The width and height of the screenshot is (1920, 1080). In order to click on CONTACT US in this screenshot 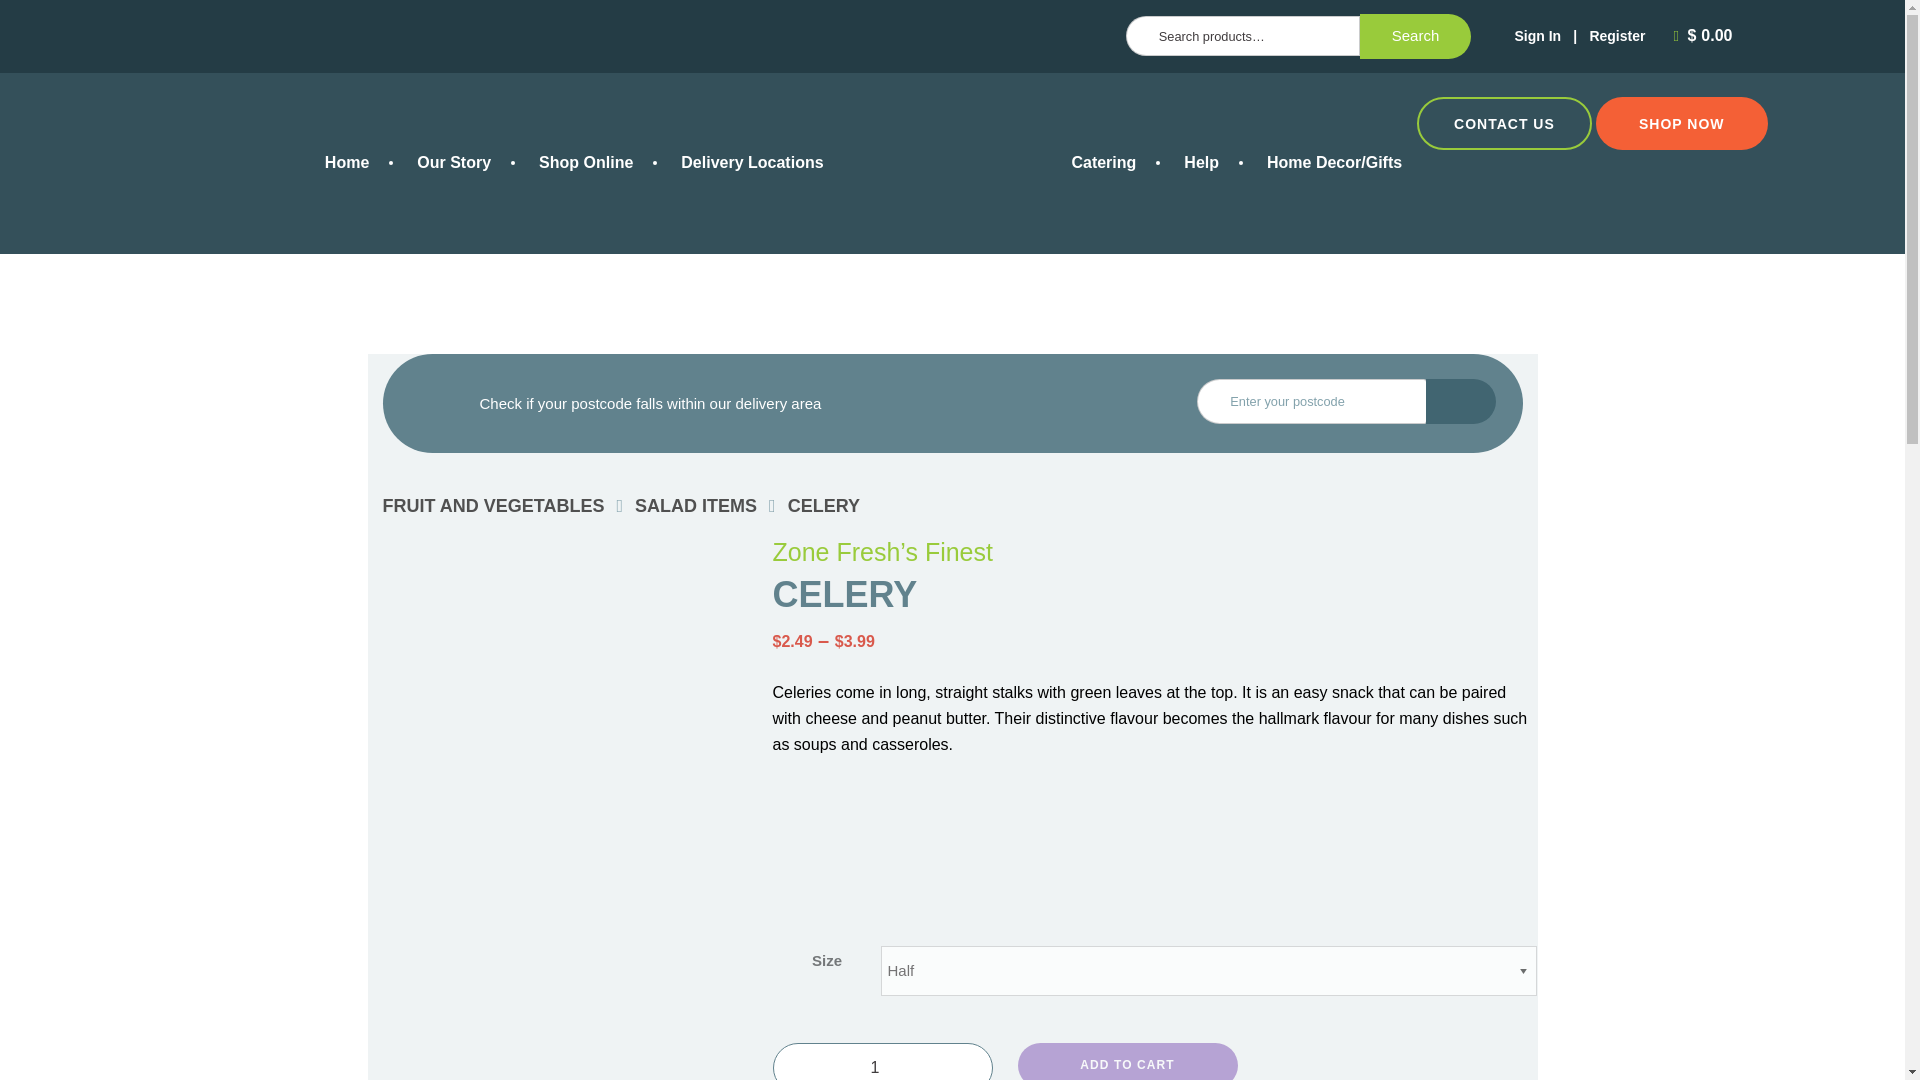, I will do `click(1504, 123)`.